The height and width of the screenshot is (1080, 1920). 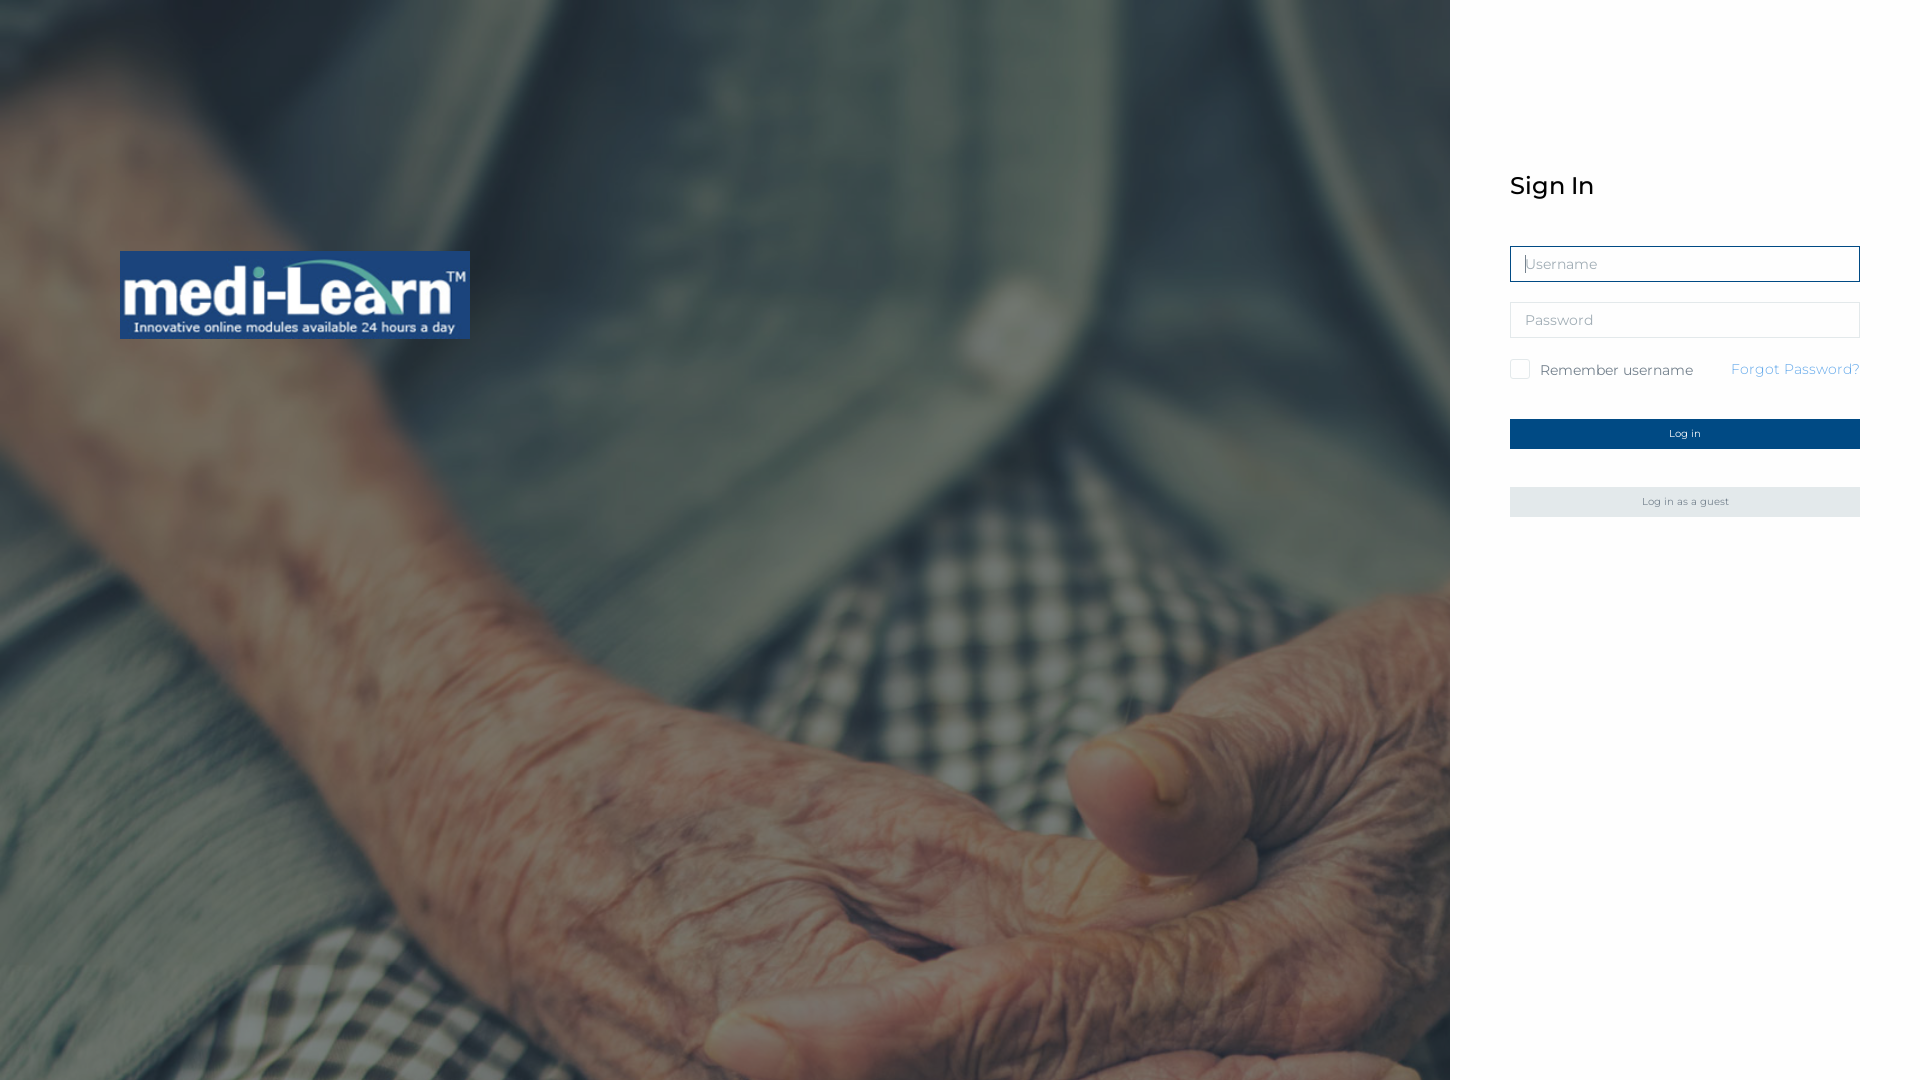 I want to click on Forgot Password?, so click(x=1796, y=369).